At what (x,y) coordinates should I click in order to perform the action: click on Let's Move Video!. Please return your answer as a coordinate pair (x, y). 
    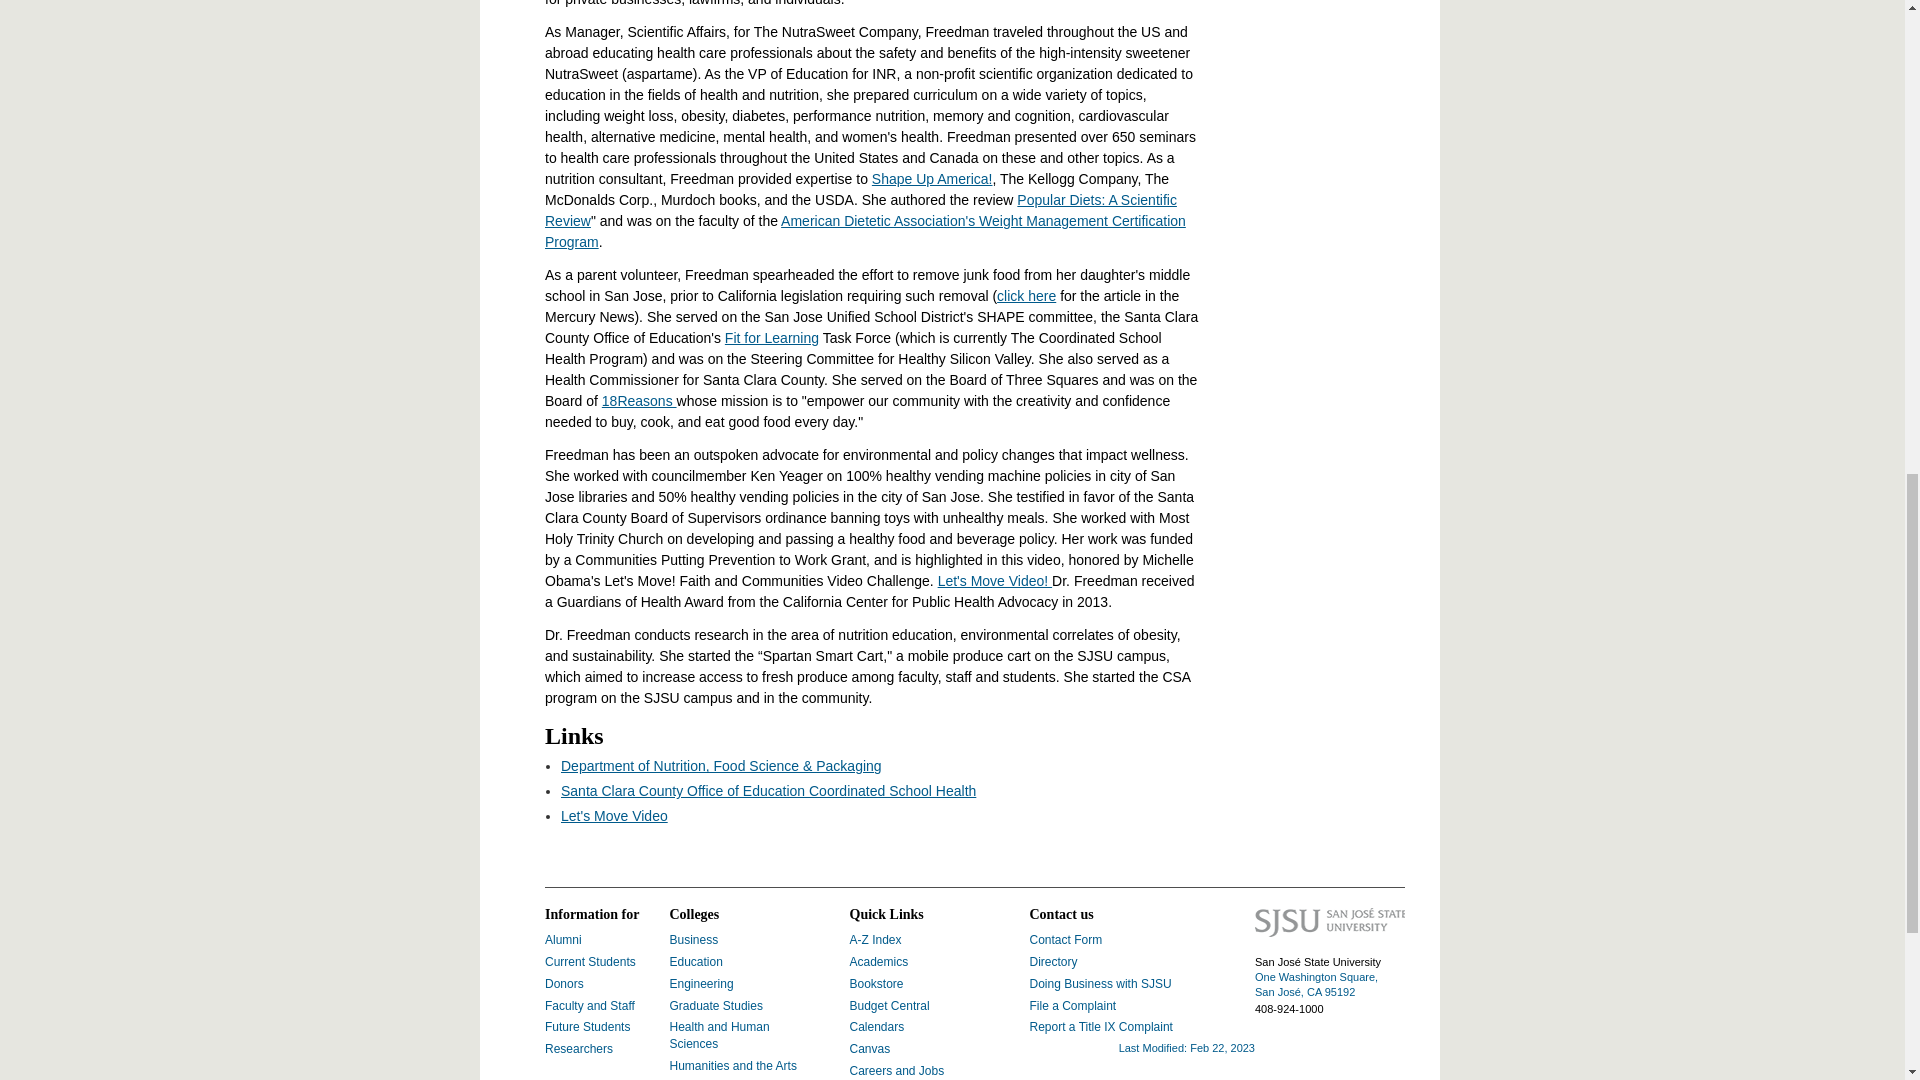
    Looking at the image, I should click on (995, 580).